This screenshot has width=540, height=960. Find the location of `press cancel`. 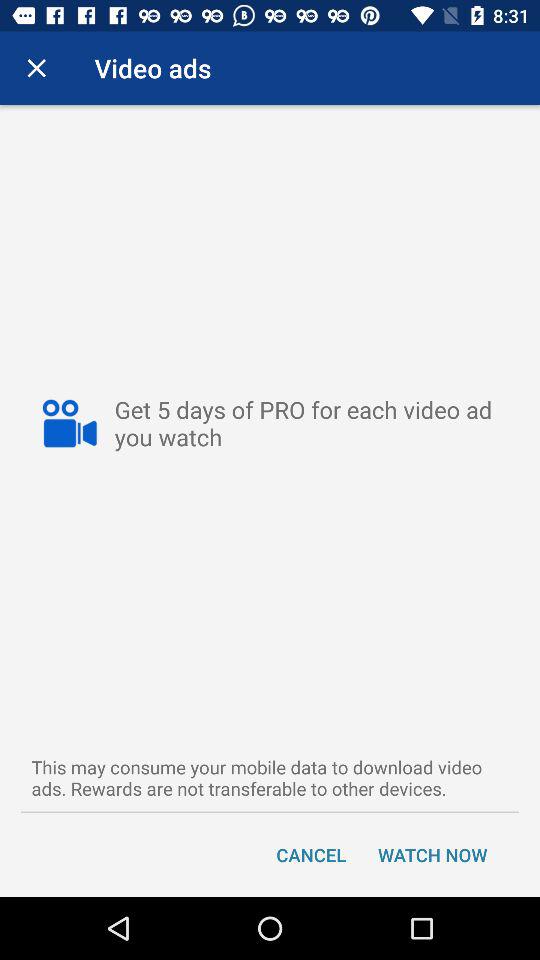

press cancel is located at coordinates (311, 854).